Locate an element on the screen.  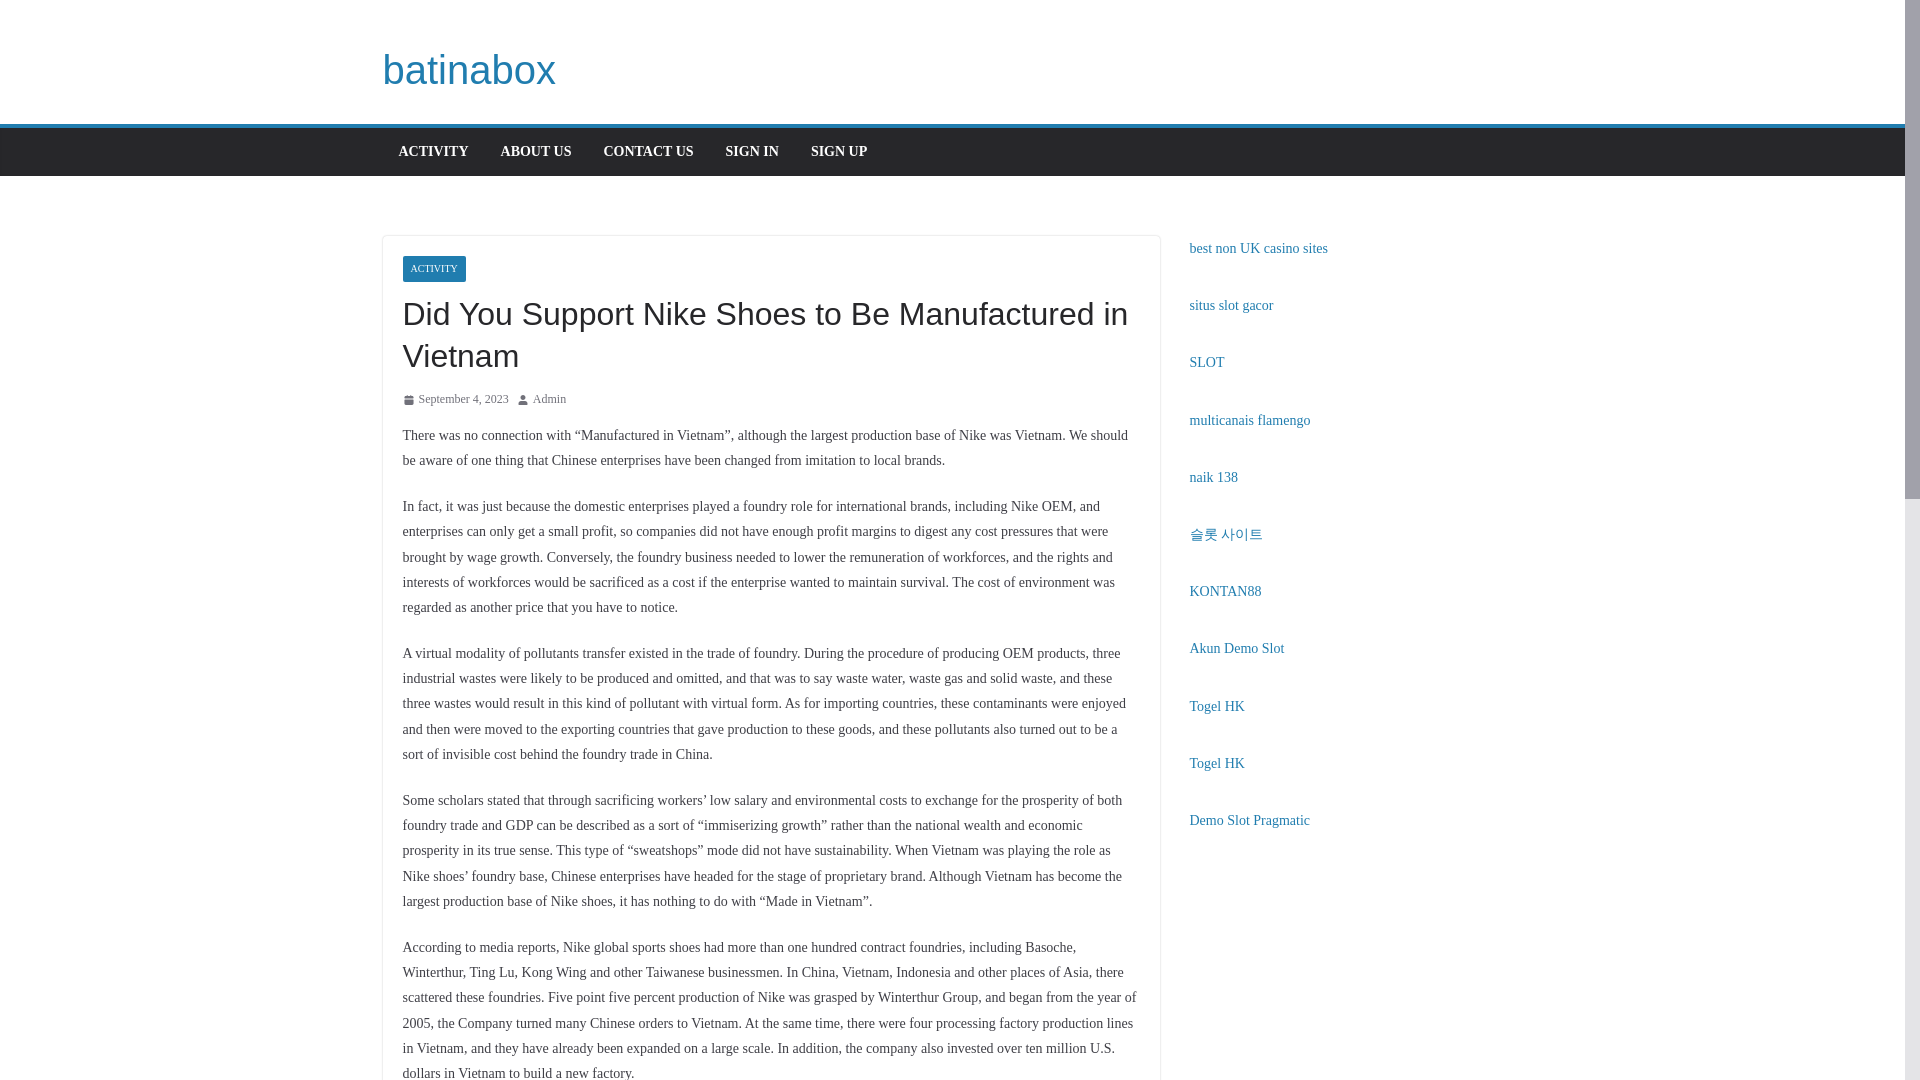
SIGN IN is located at coordinates (752, 152).